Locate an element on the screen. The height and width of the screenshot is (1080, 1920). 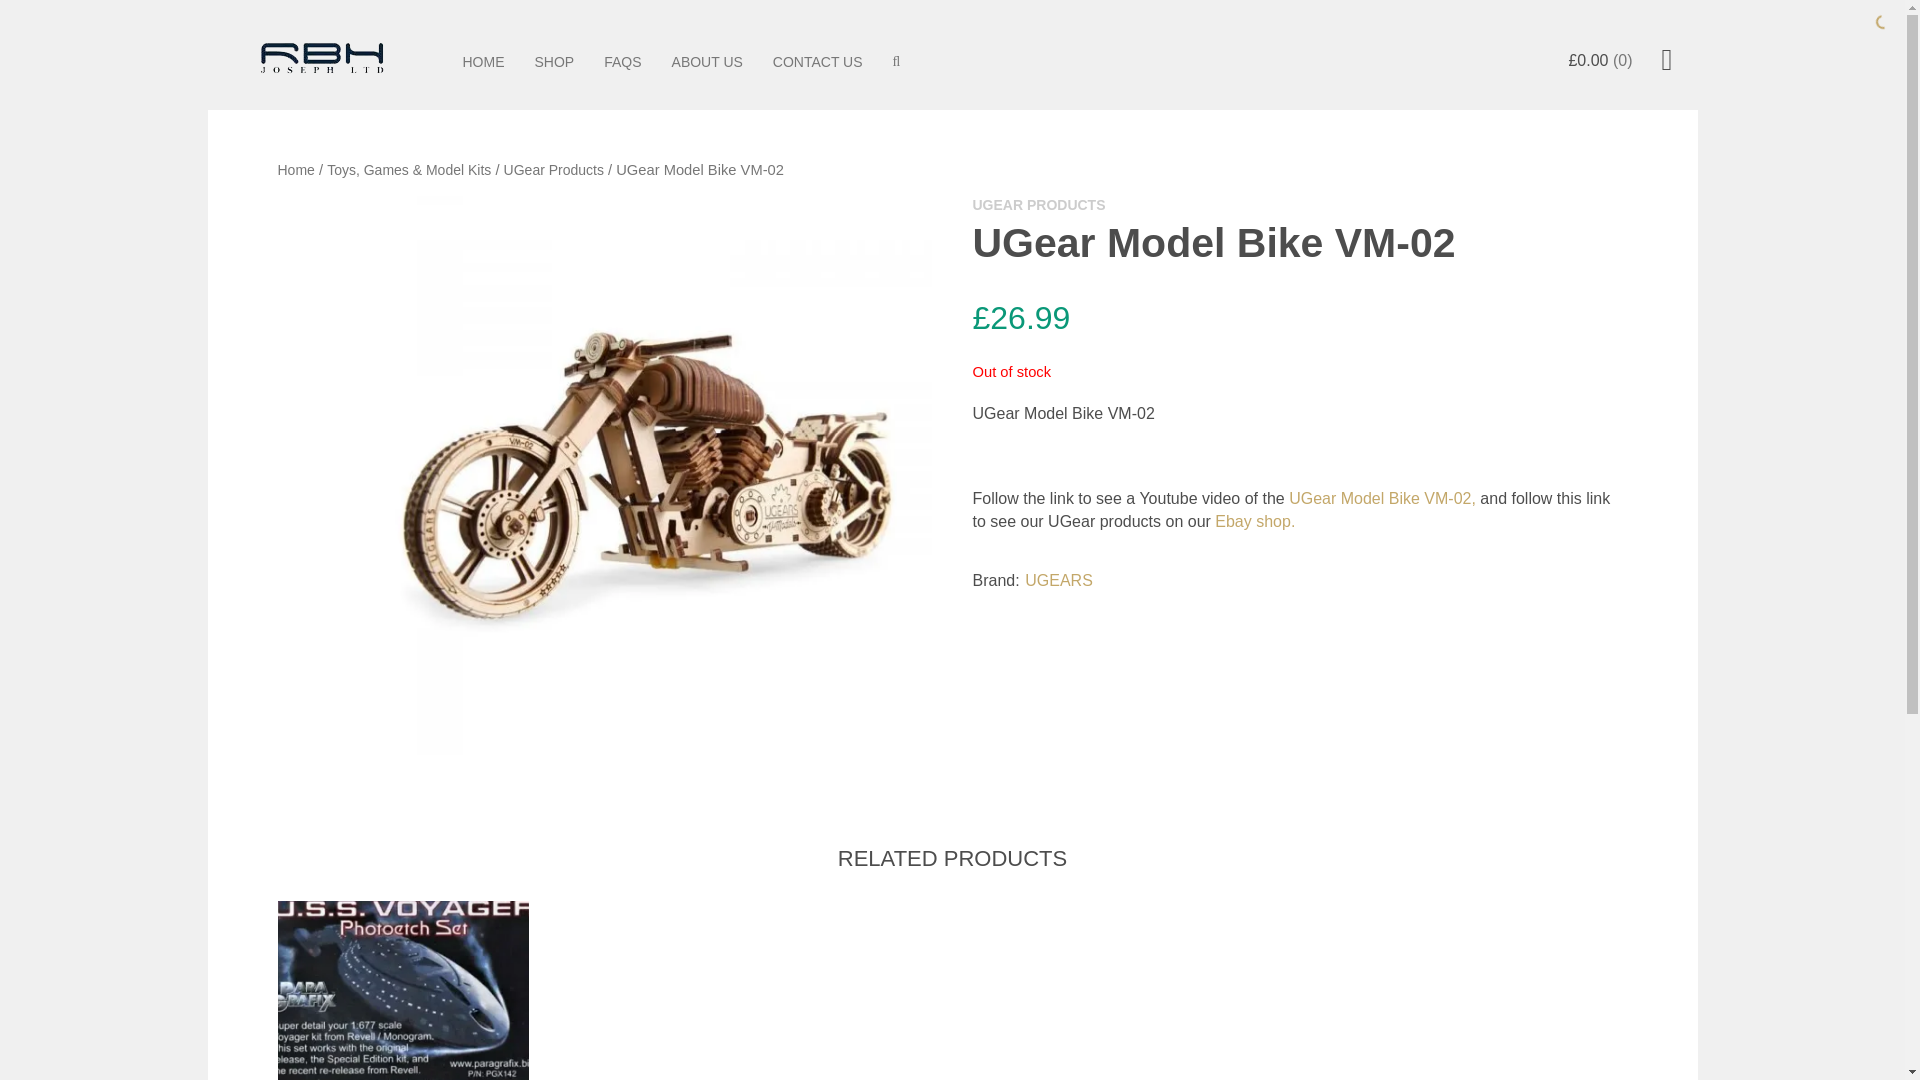
Shop is located at coordinates (554, 62).